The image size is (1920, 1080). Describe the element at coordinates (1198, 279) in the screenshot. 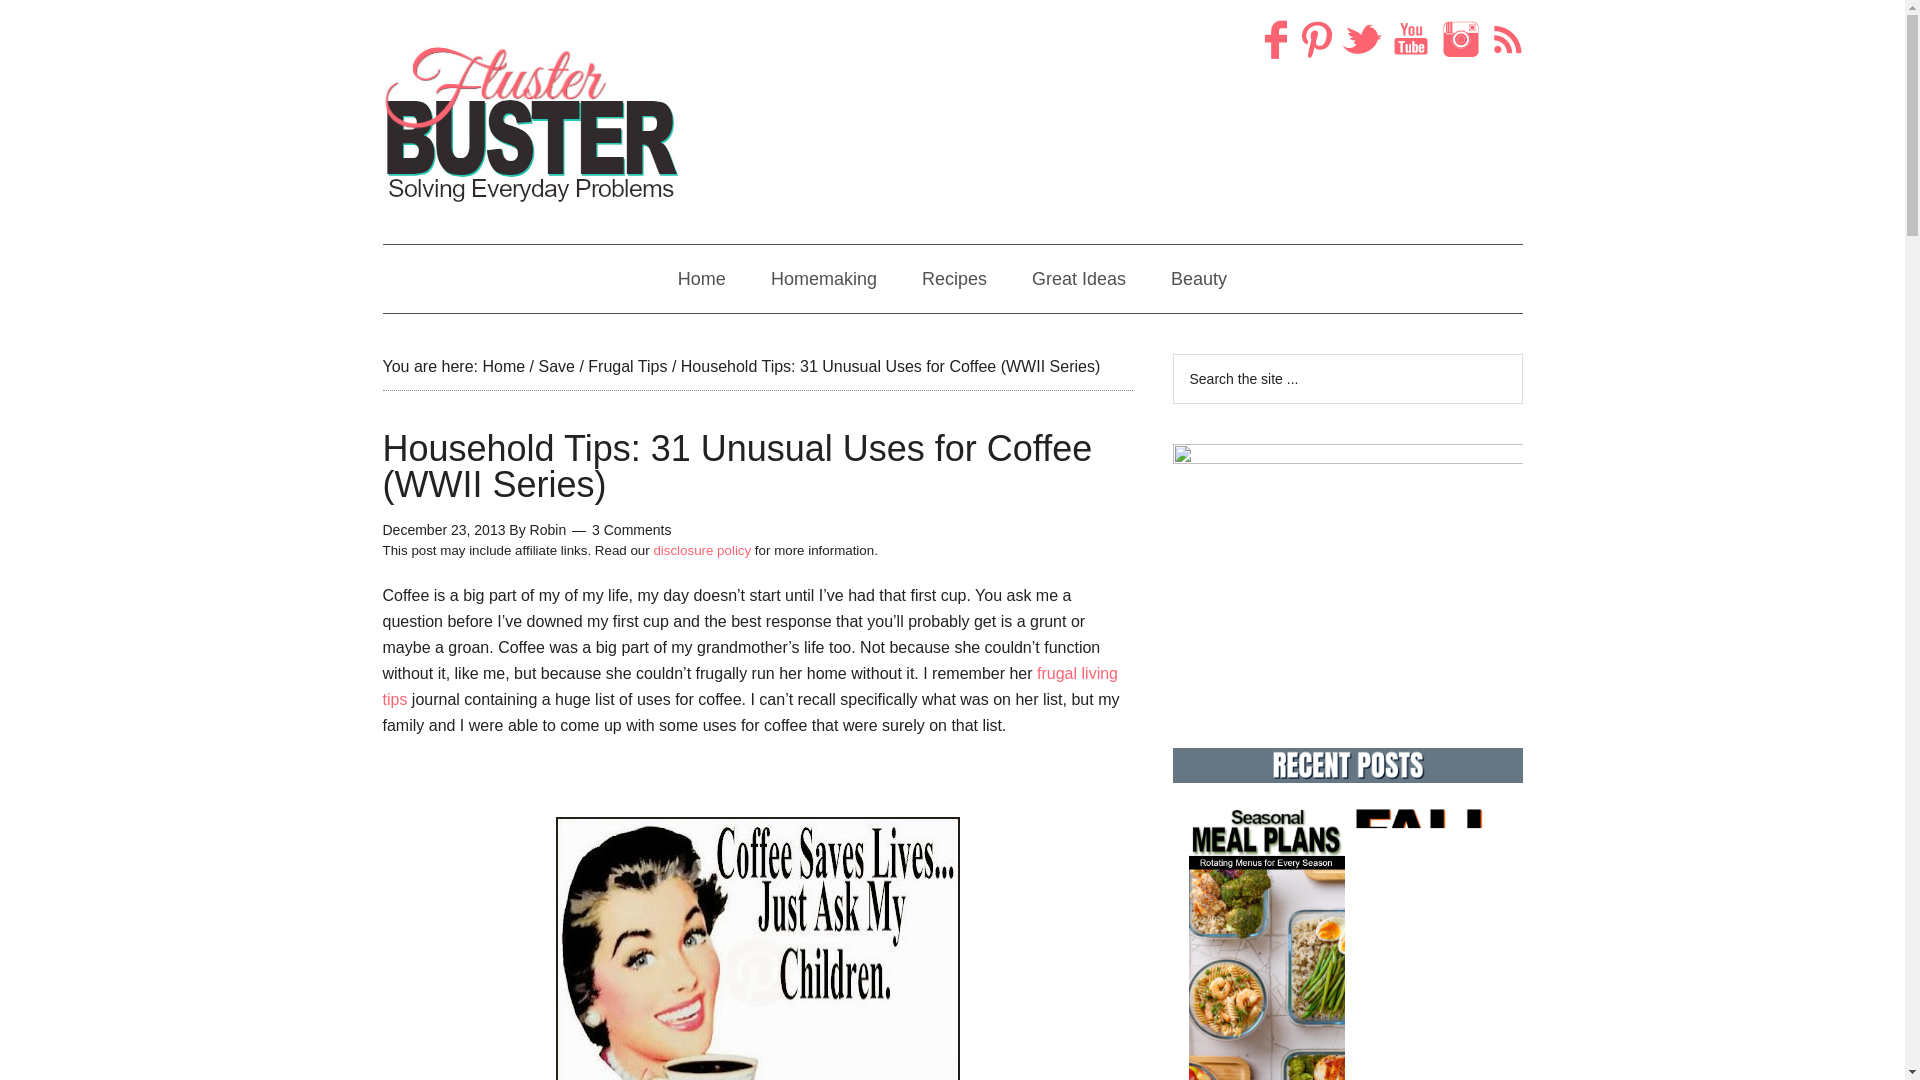

I see `Beauty` at that location.